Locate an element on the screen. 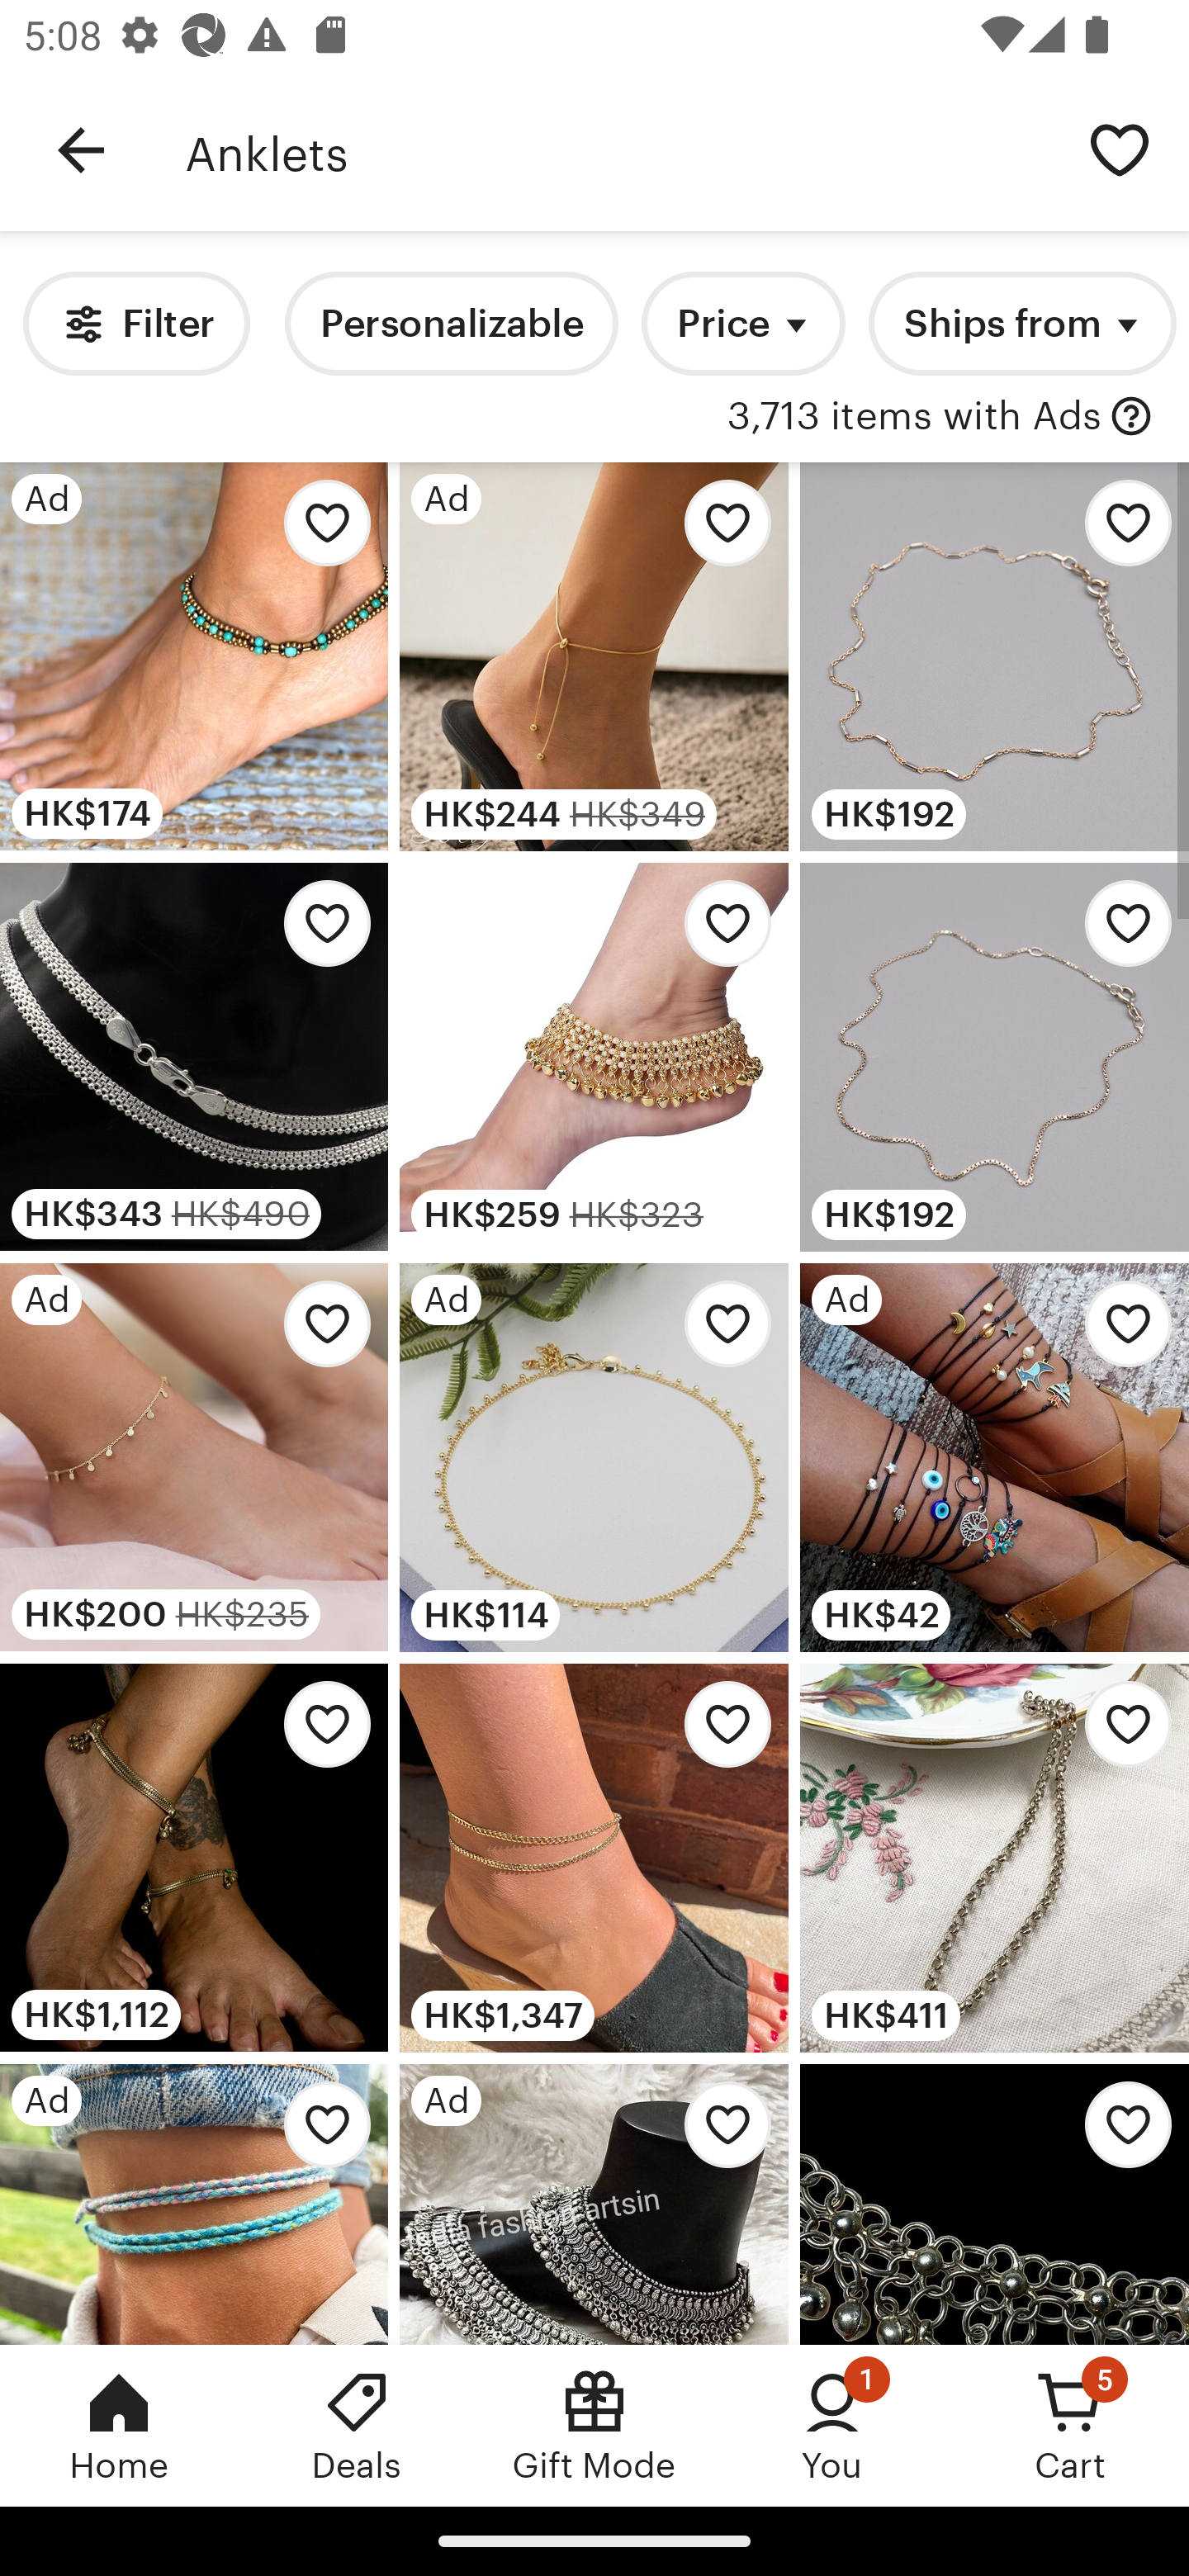 Image resolution: width=1189 pixels, height=2576 pixels. Save search is located at coordinates (1120, 149).